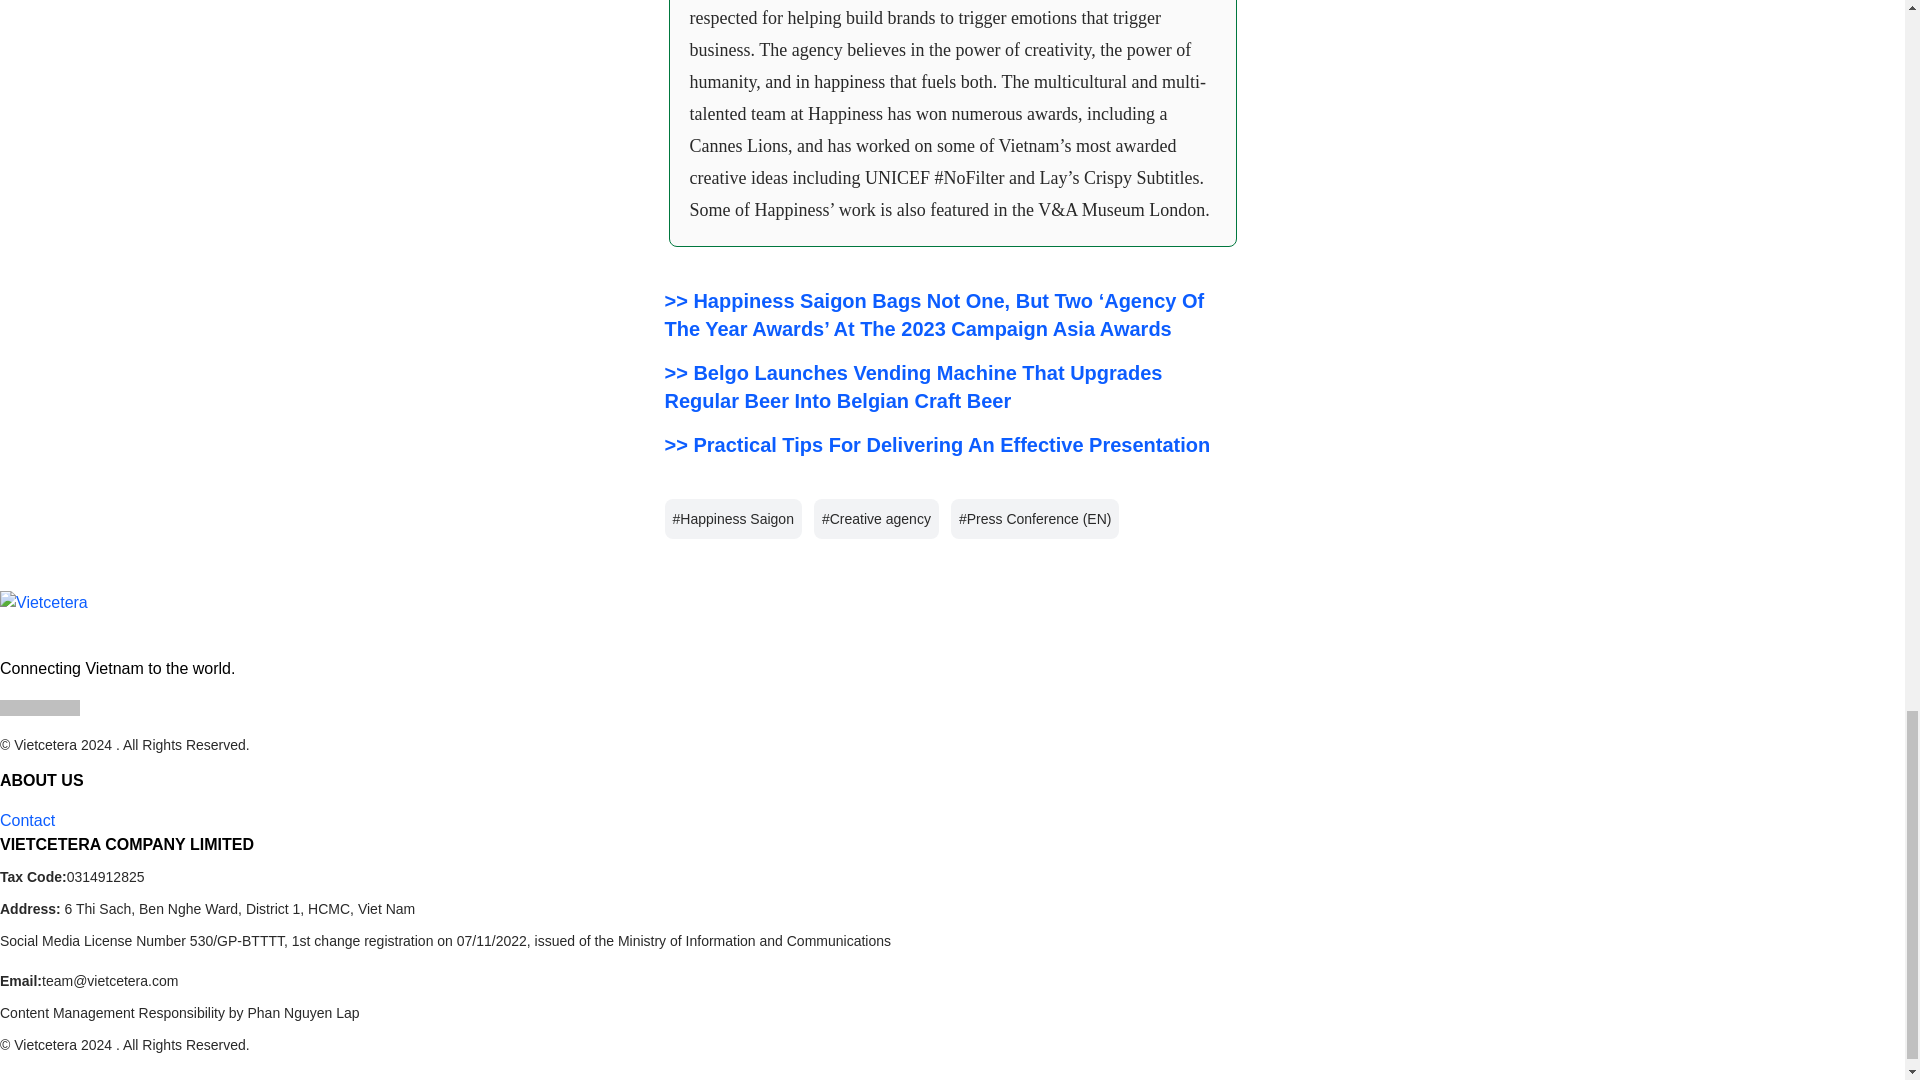 This screenshot has height=1080, width=1920. I want to click on Facebook, so click(8, 708).